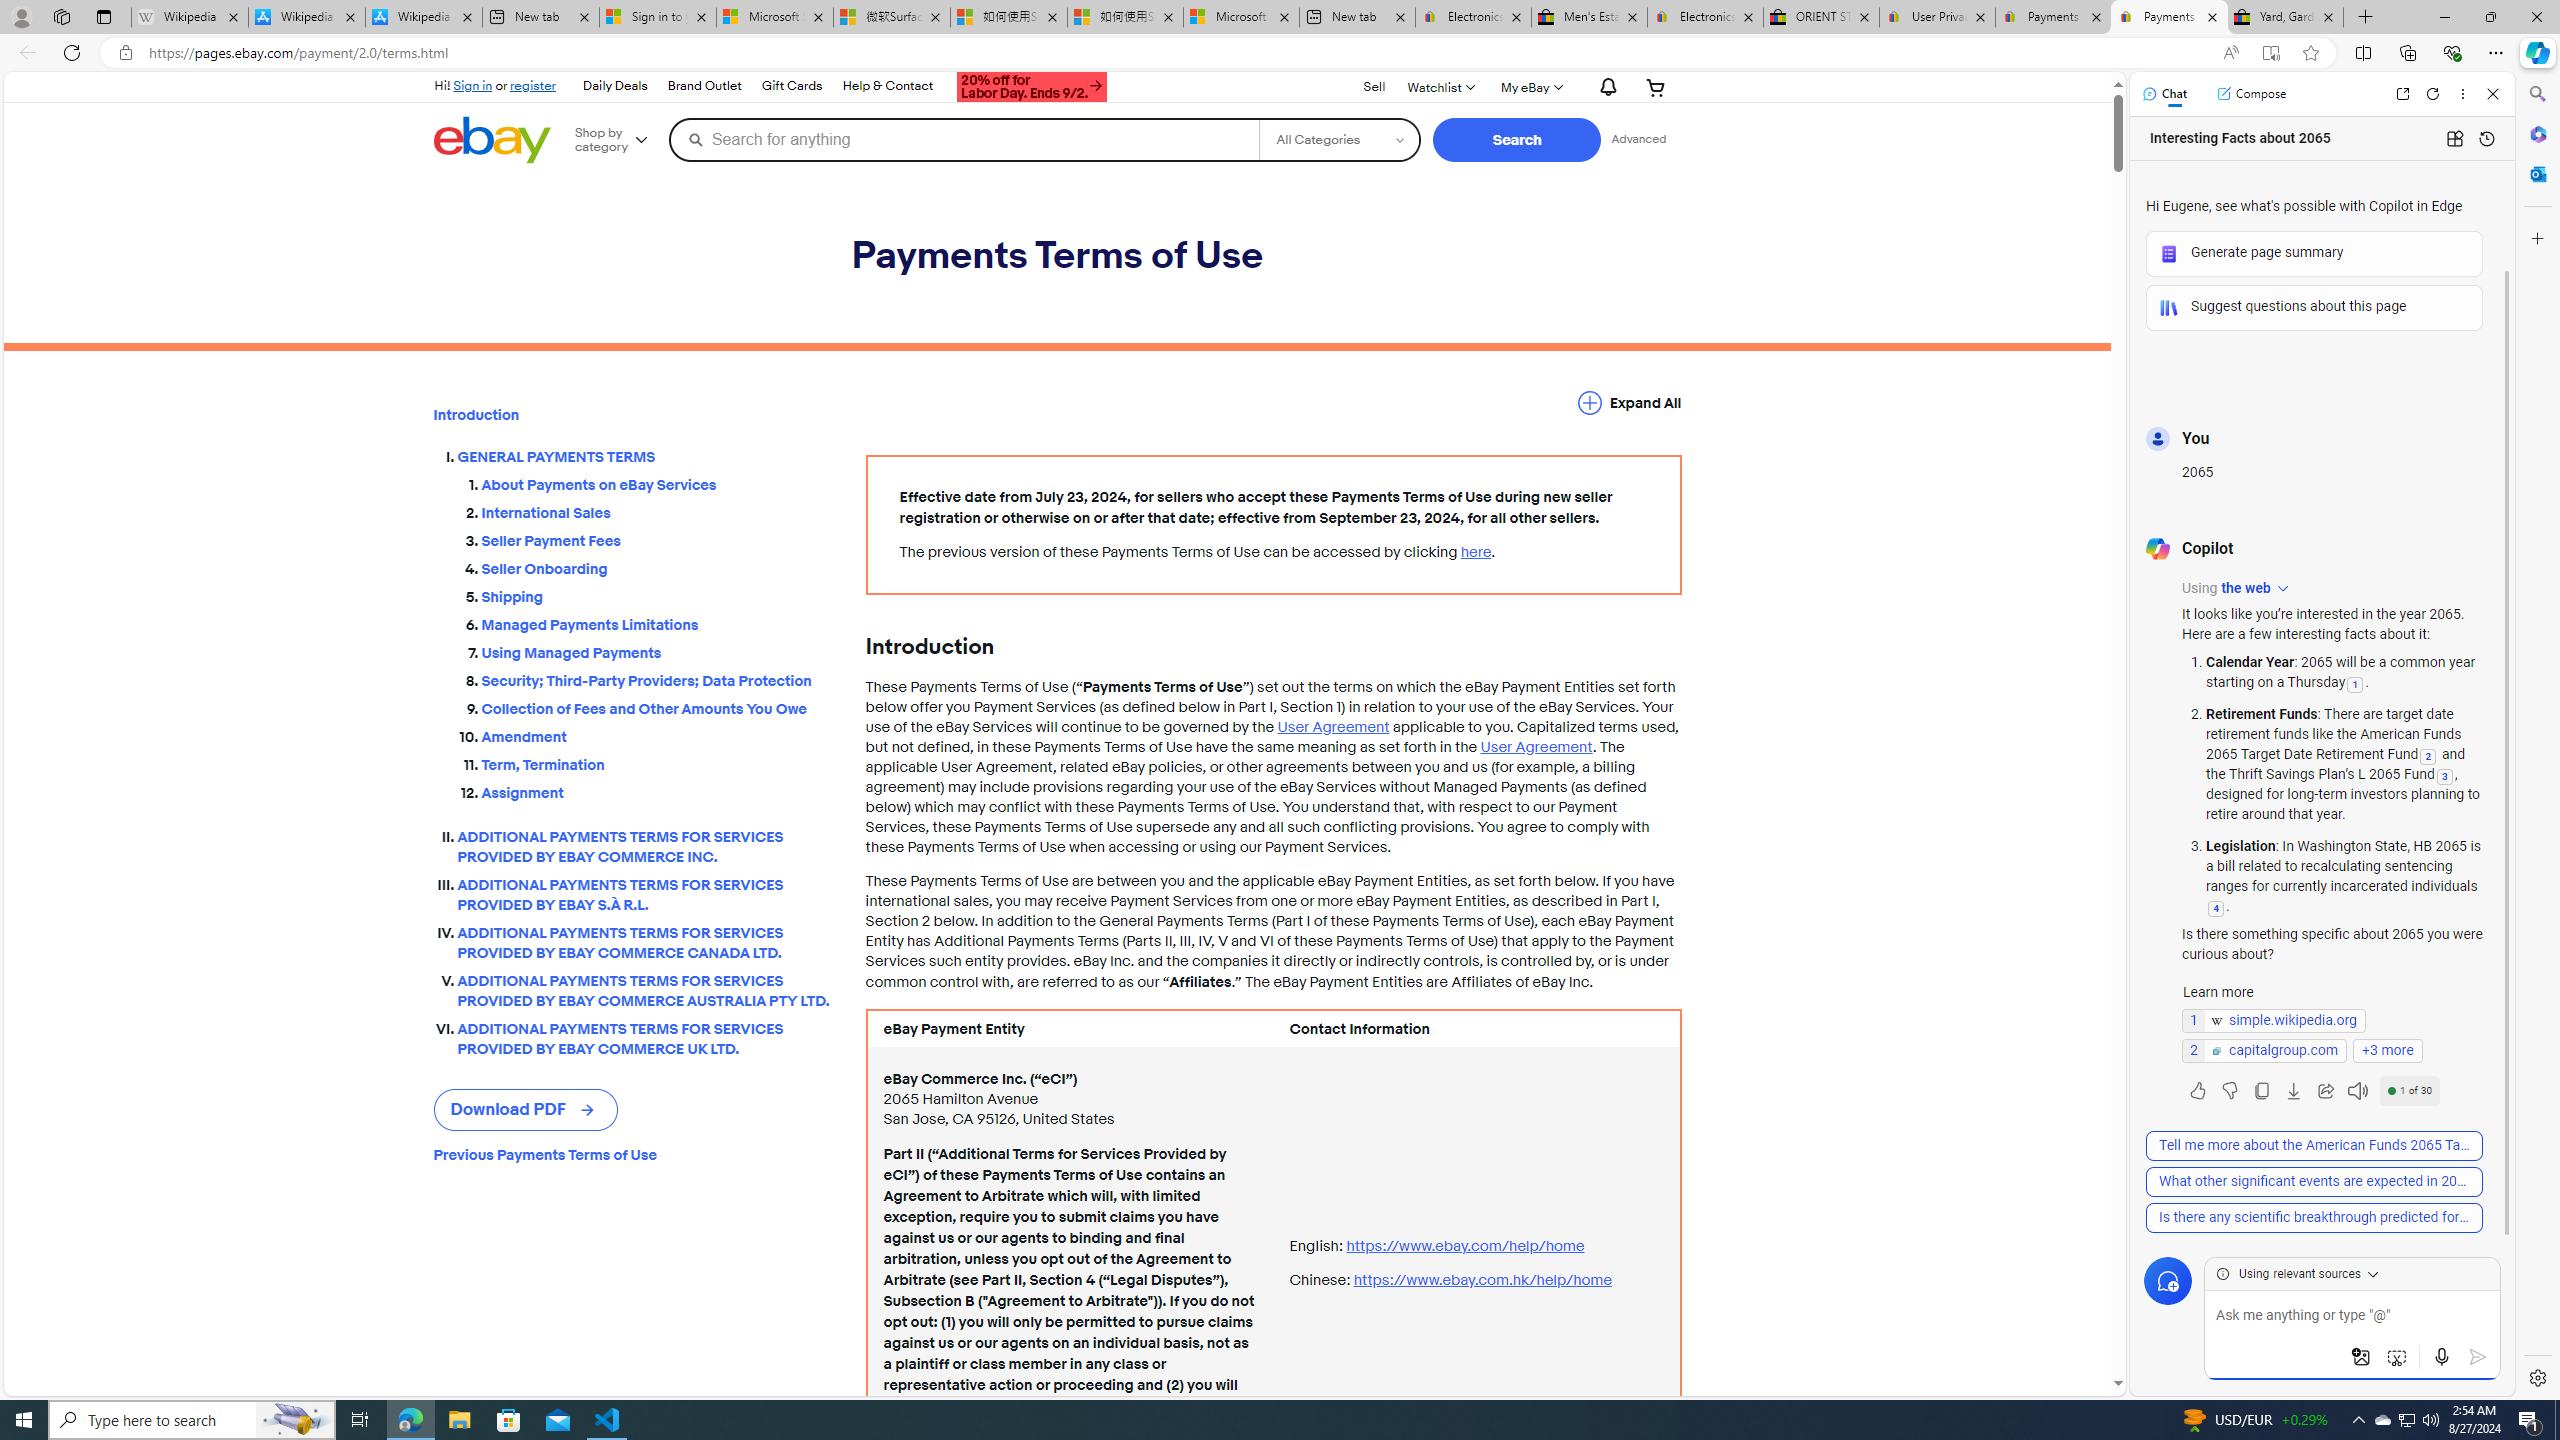 This screenshot has width=2560, height=1440. Describe the element at coordinates (658, 622) in the screenshot. I see `Managed Payments Limitations` at that location.